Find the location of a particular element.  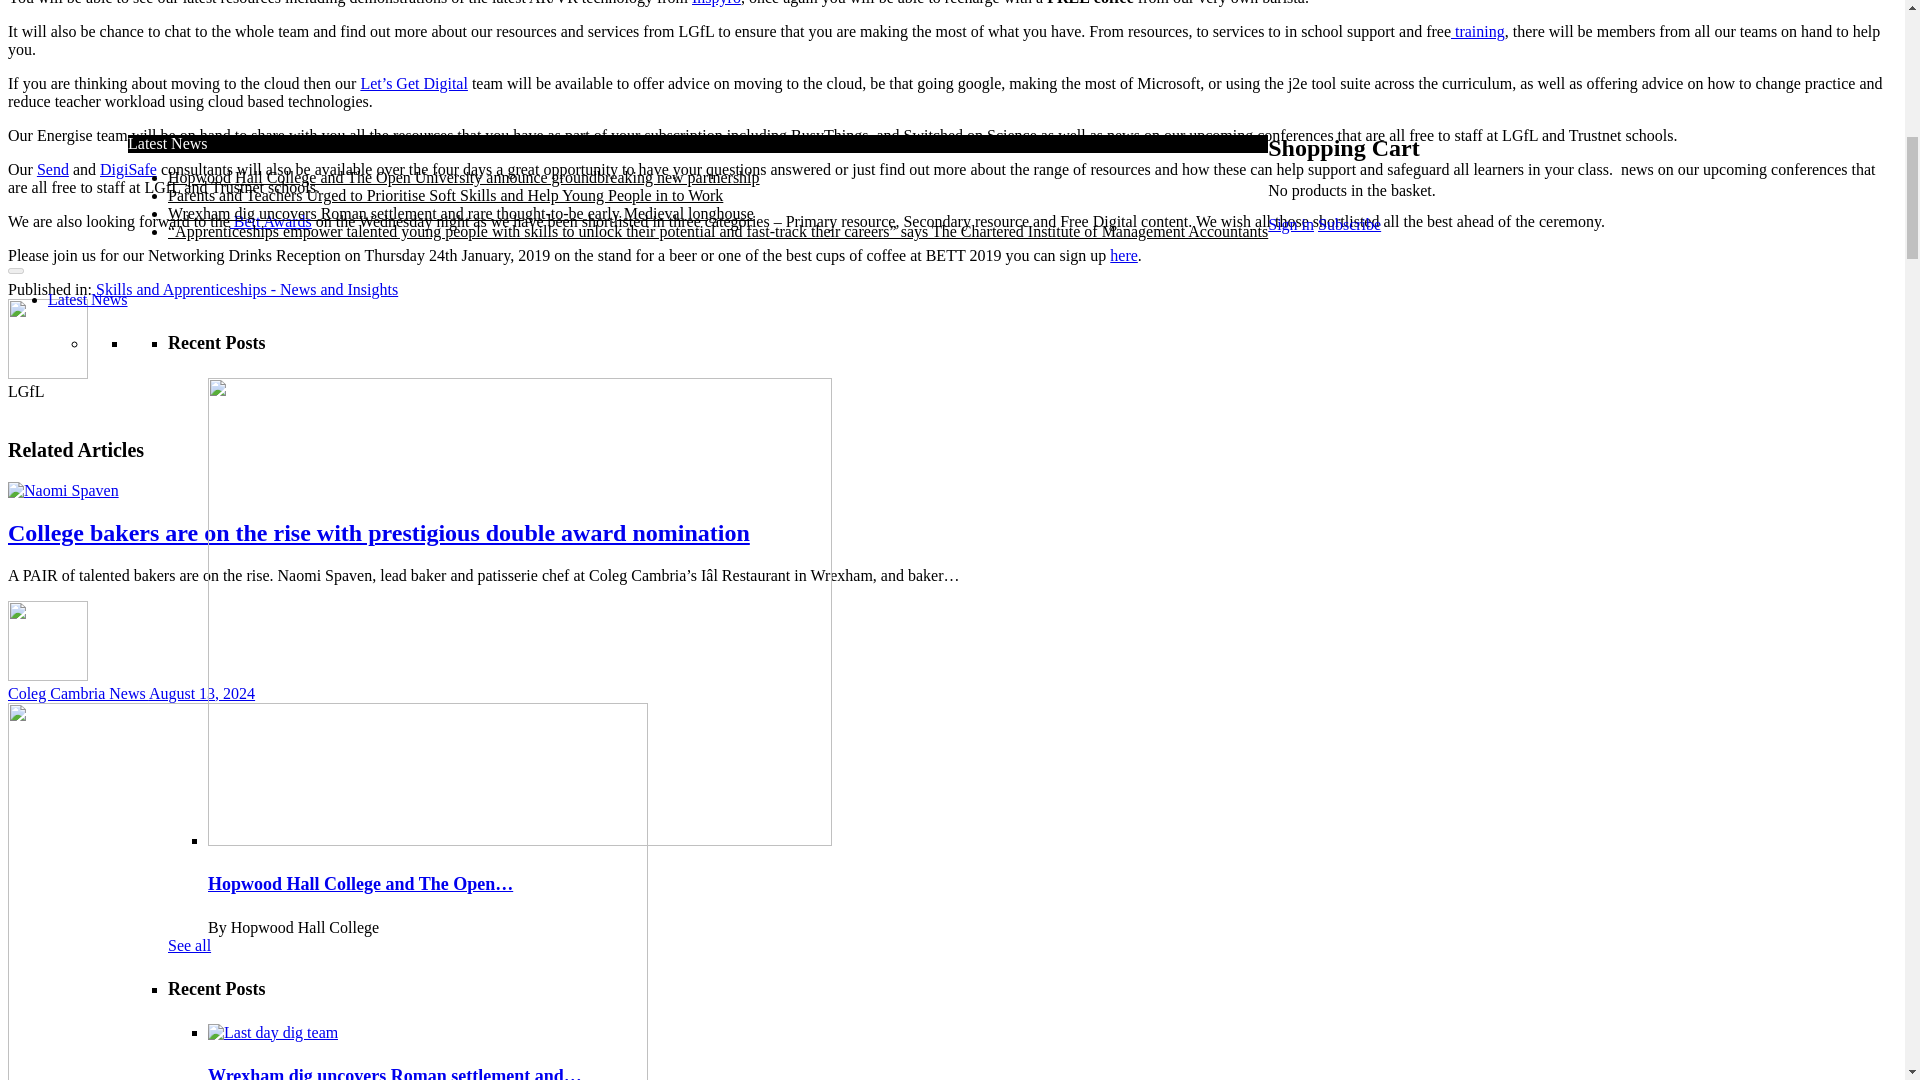

Exclusives is located at coordinates (82, 964).